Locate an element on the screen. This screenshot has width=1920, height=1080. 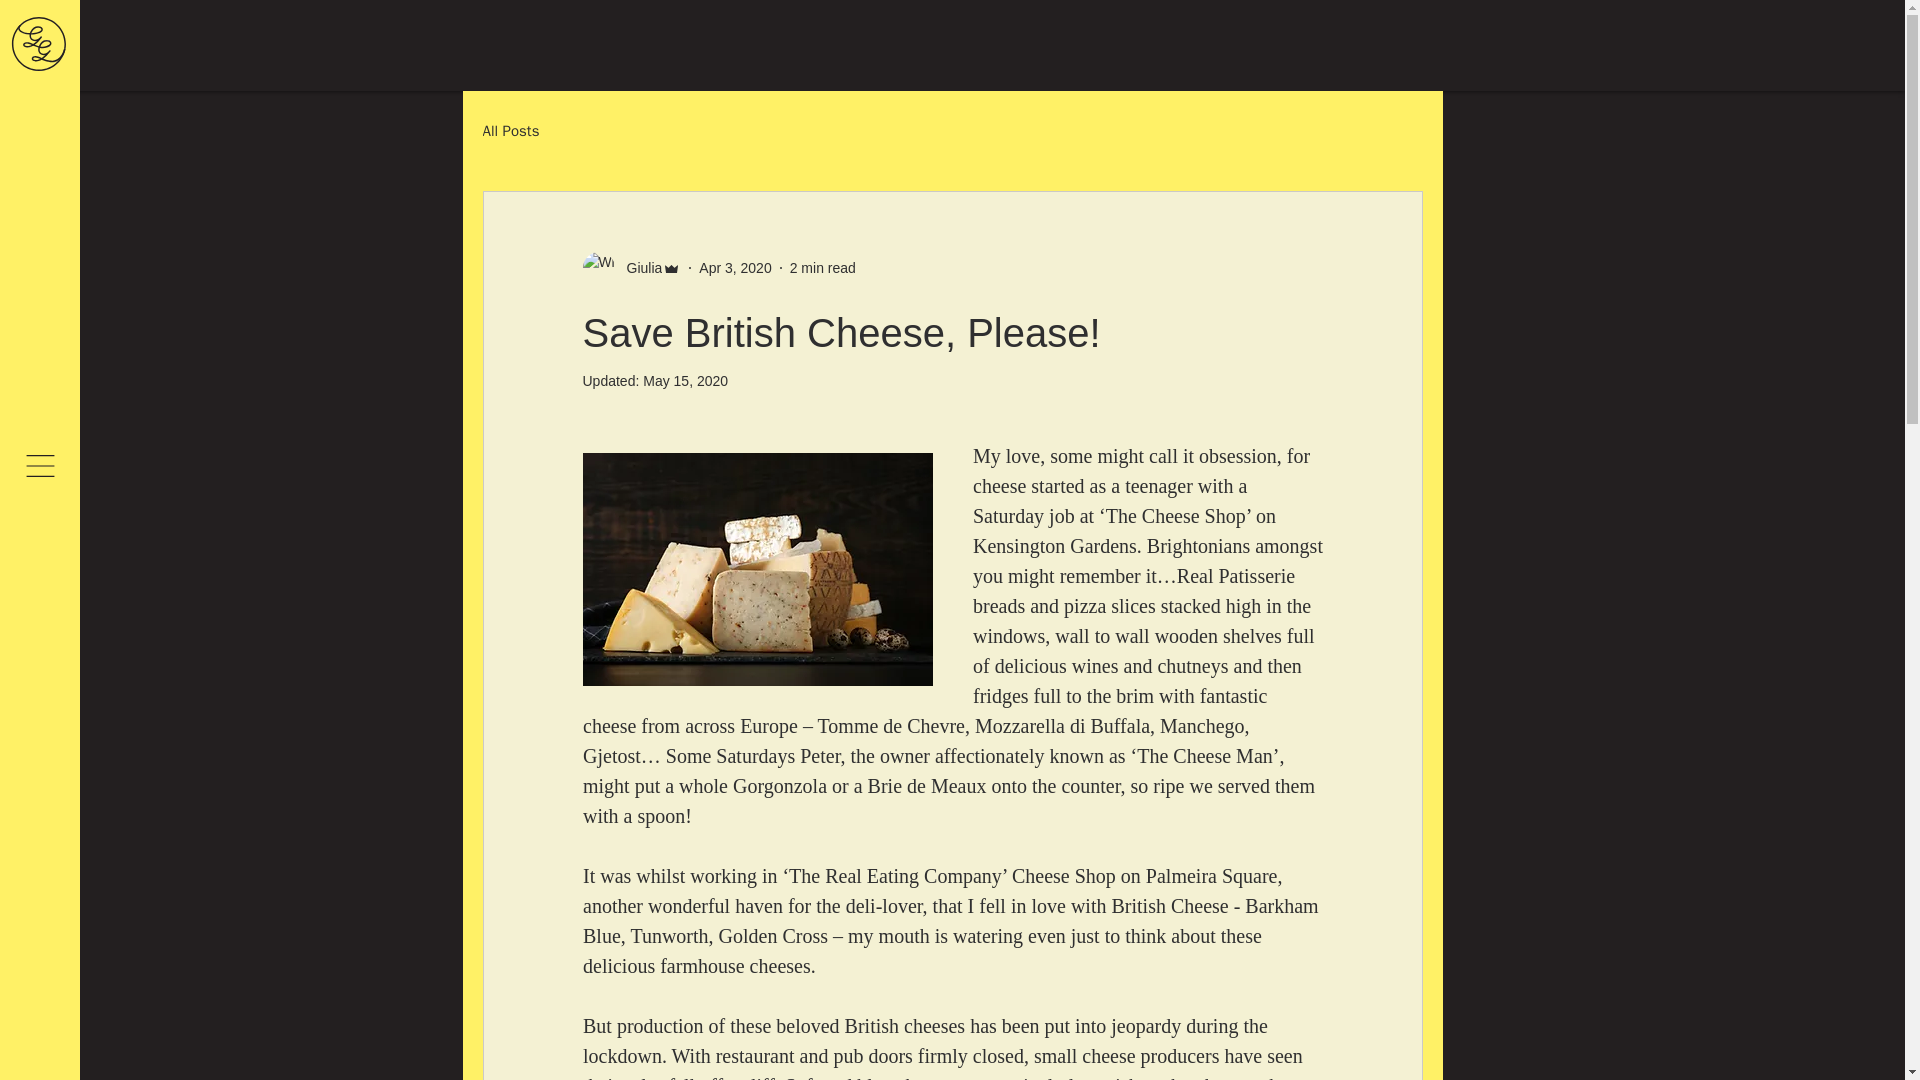
Apr 3, 2020 is located at coordinates (734, 268).